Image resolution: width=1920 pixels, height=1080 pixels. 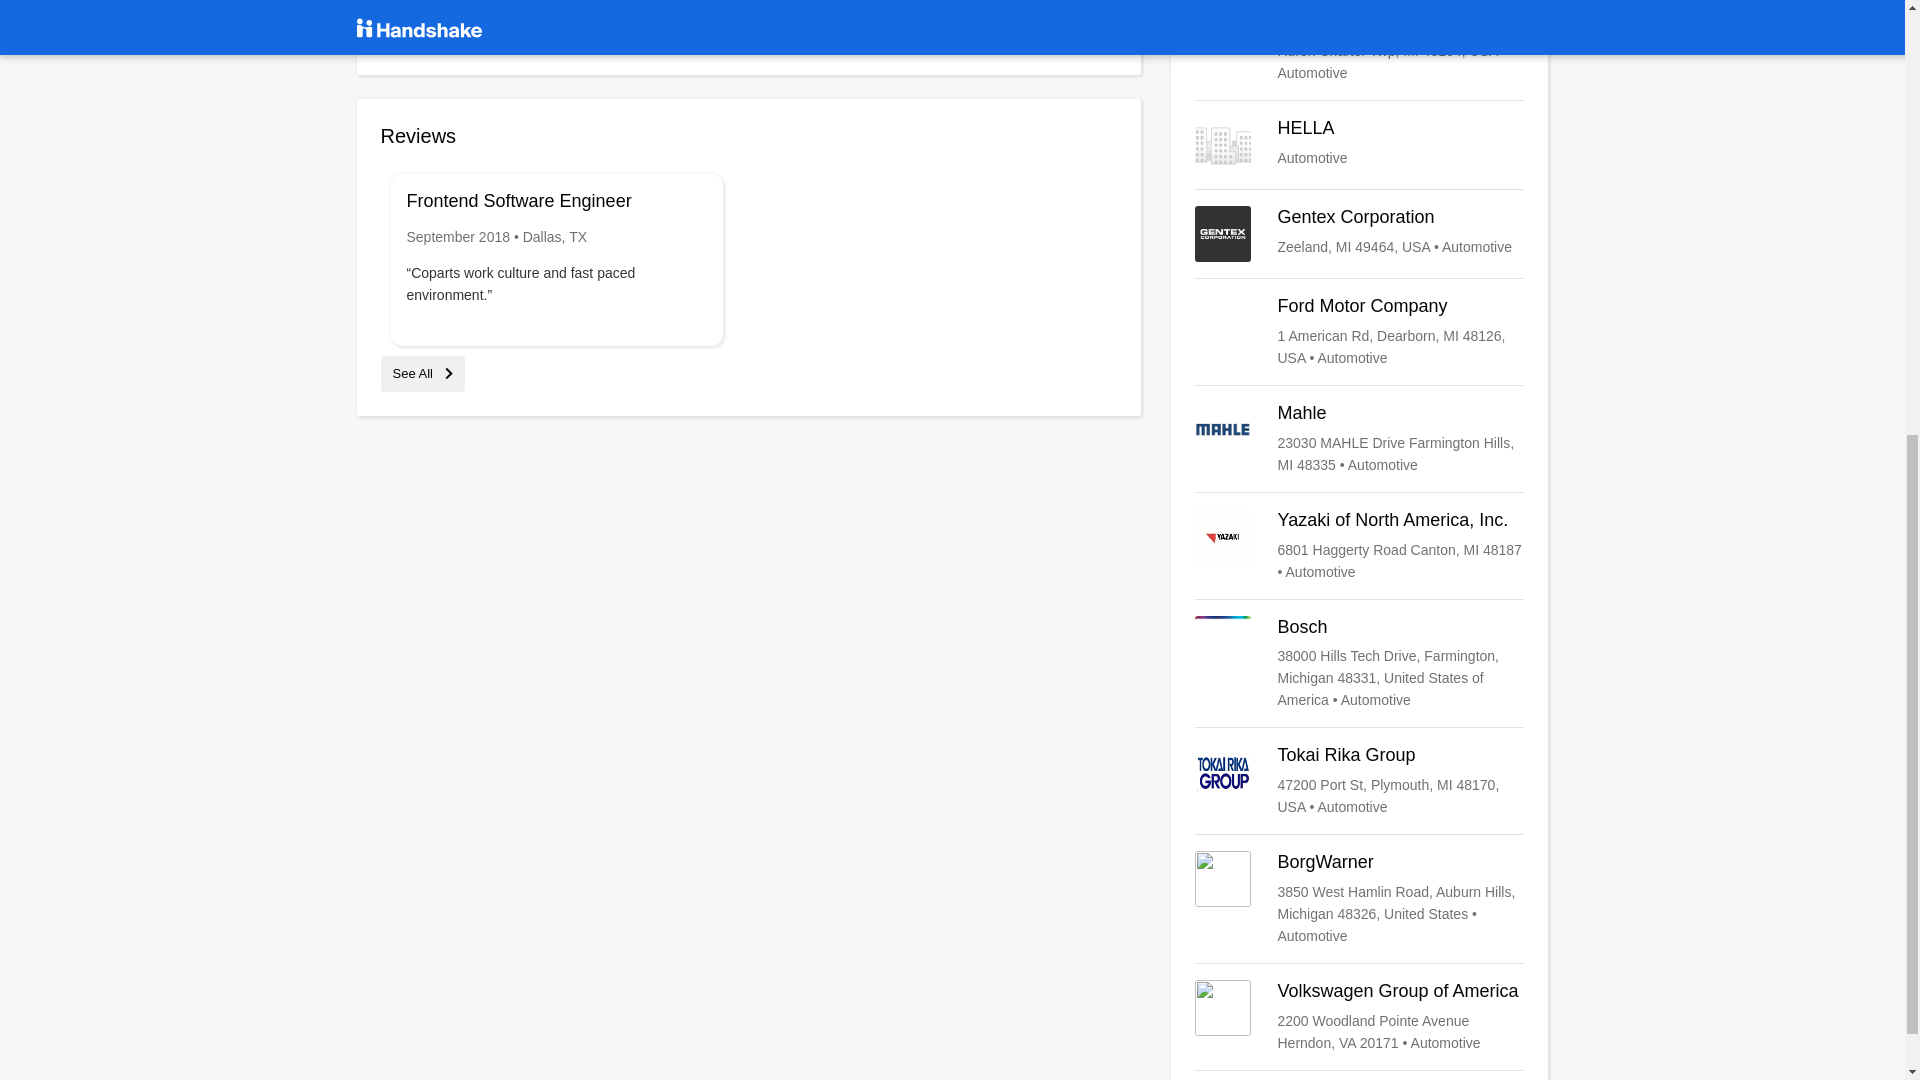 What do you see at coordinates (1359, 144) in the screenshot?
I see `Yazaki of North America, Inc.` at bounding box center [1359, 144].